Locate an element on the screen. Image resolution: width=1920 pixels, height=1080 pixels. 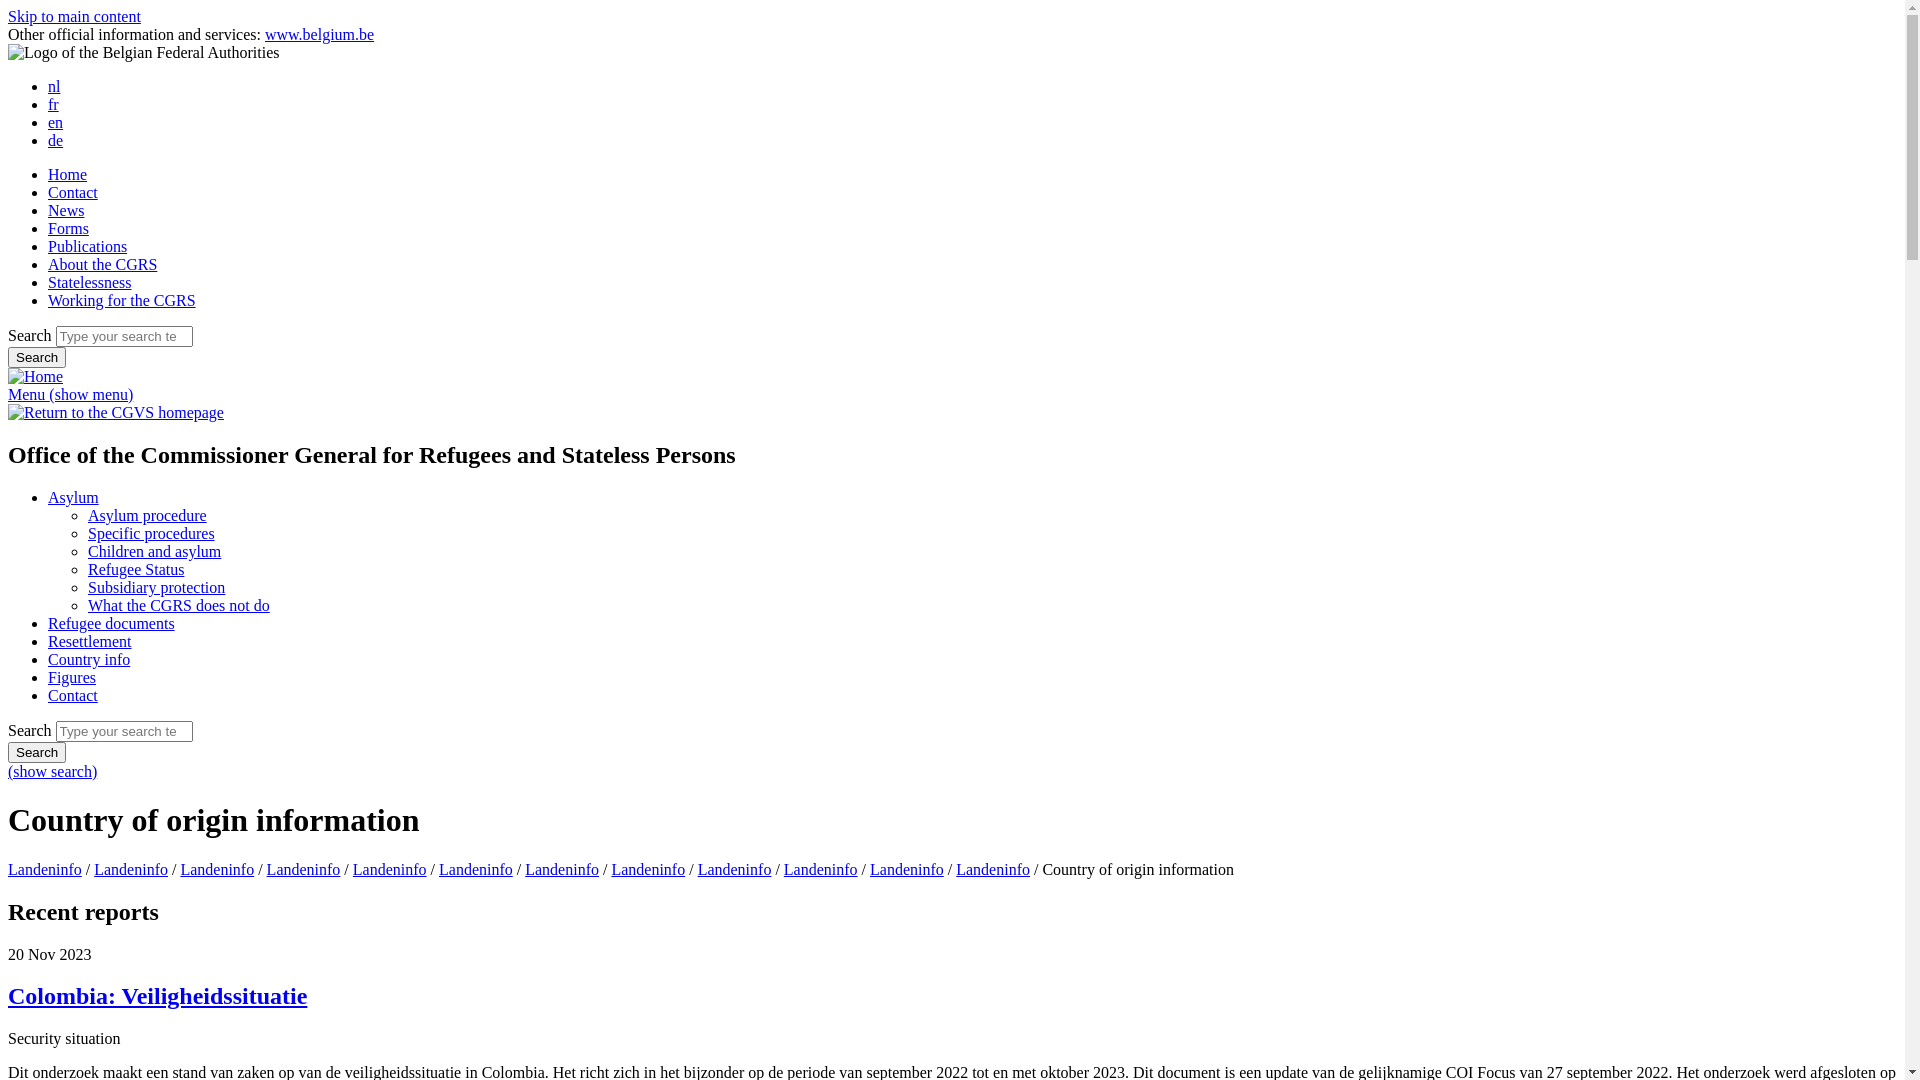
(show search) is located at coordinates (52, 772).